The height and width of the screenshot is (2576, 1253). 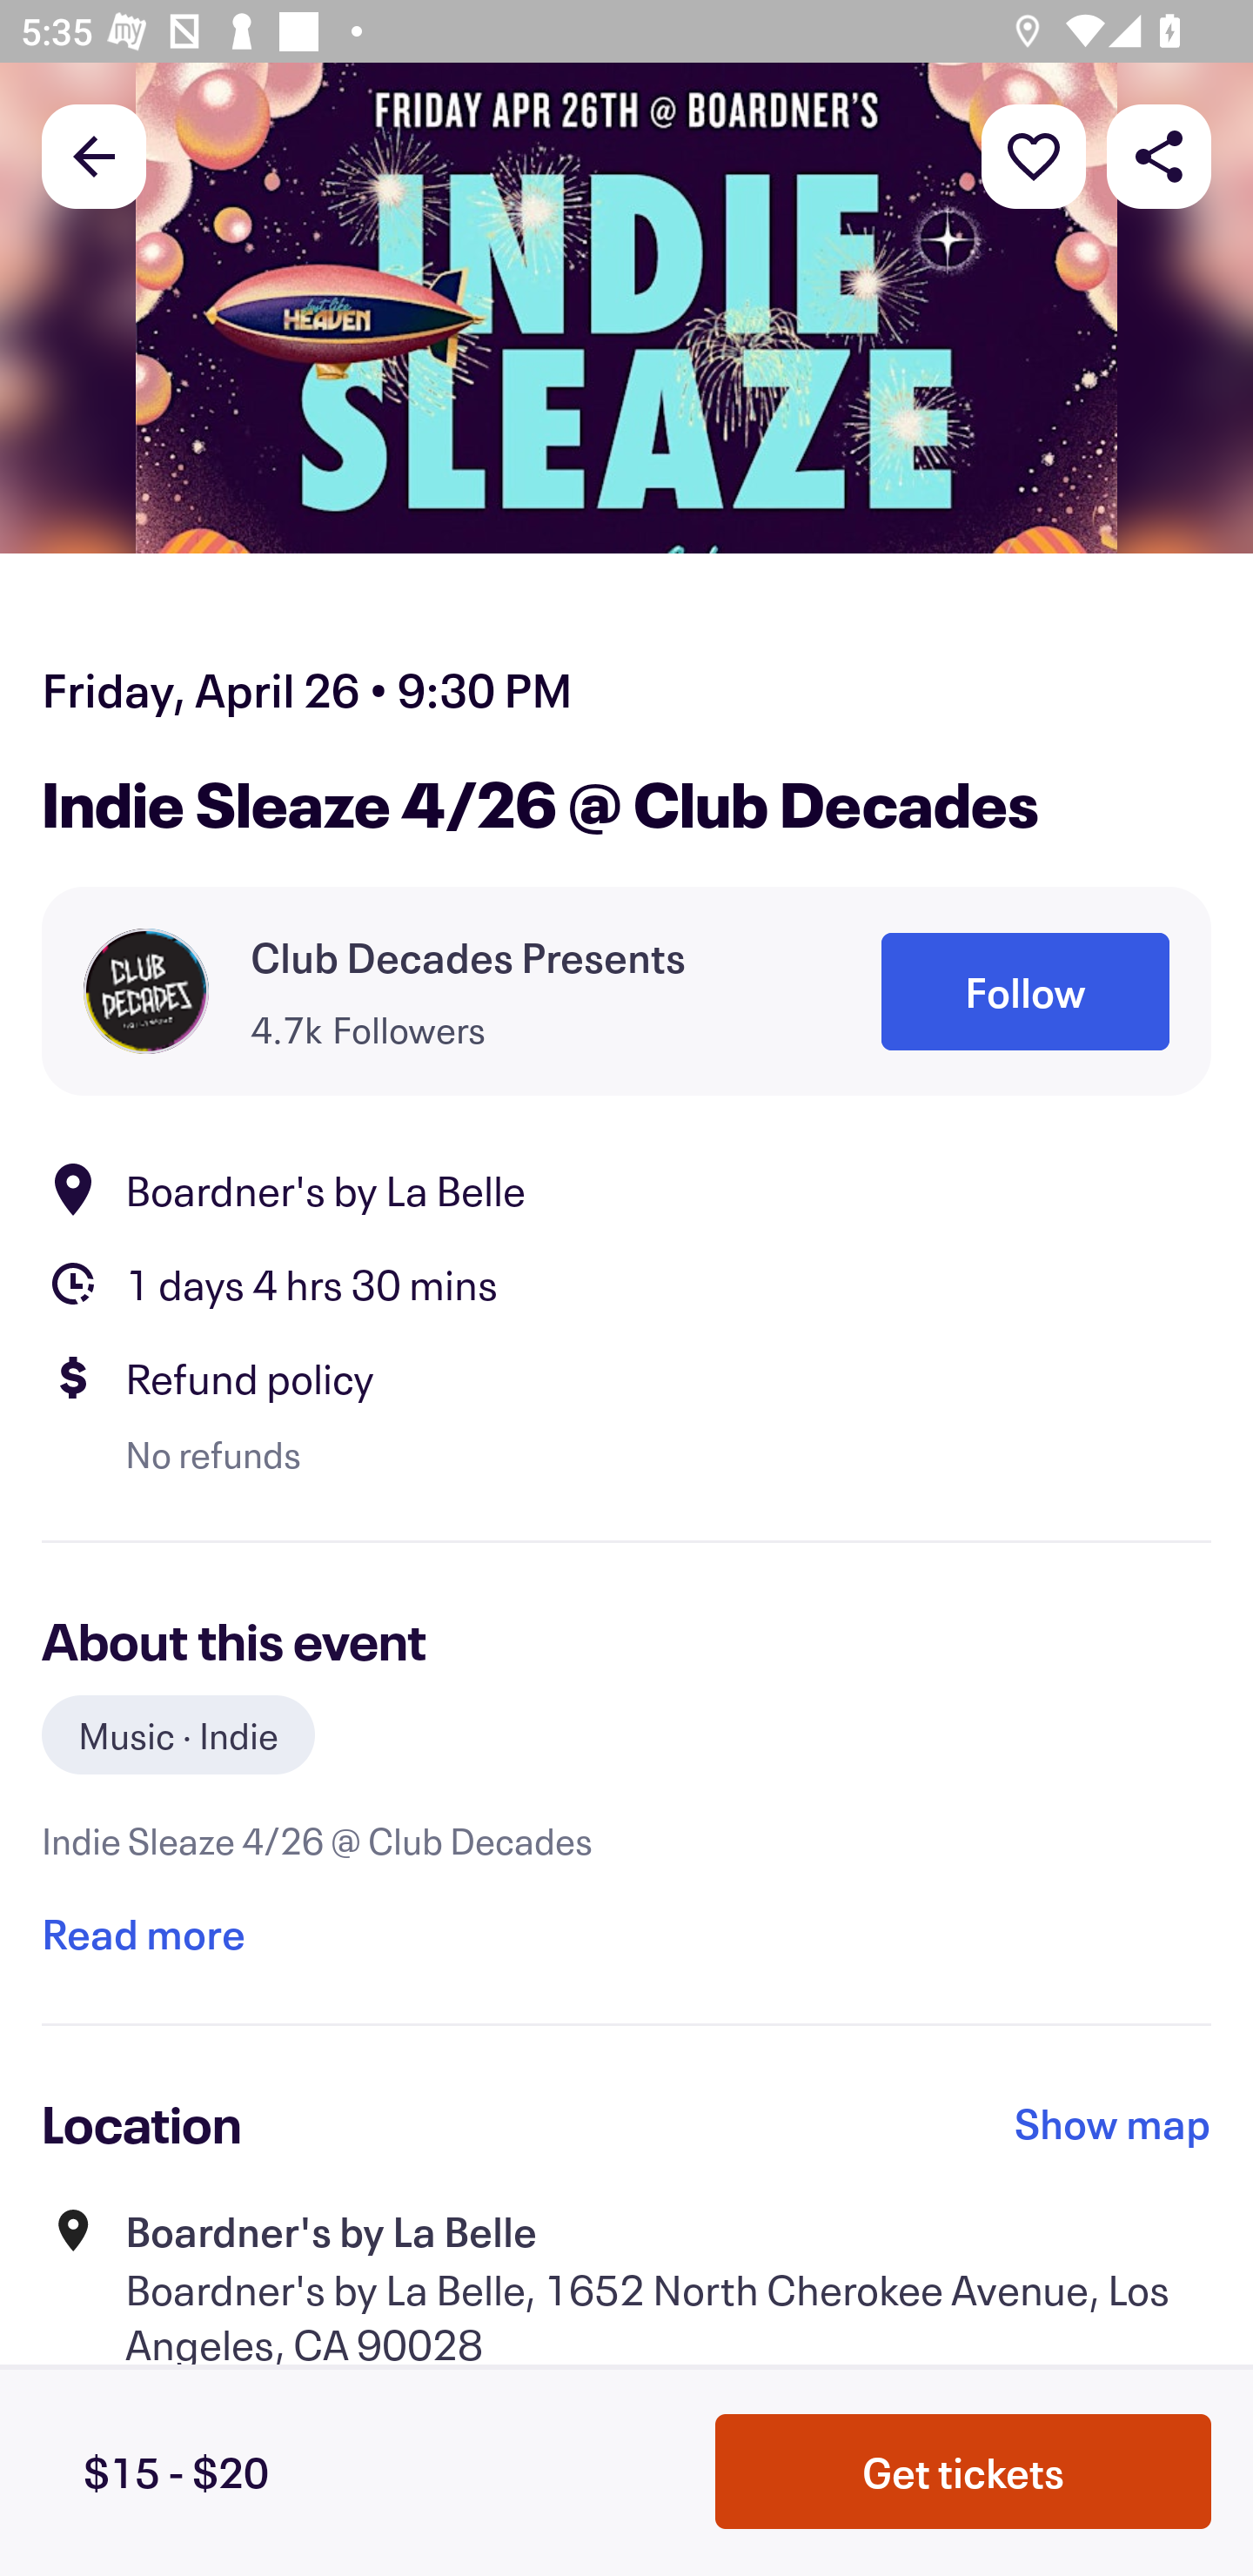 What do you see at coordinates (1034, 155) in the screenshot?
I see `More` at bounding box center [1034, 155].